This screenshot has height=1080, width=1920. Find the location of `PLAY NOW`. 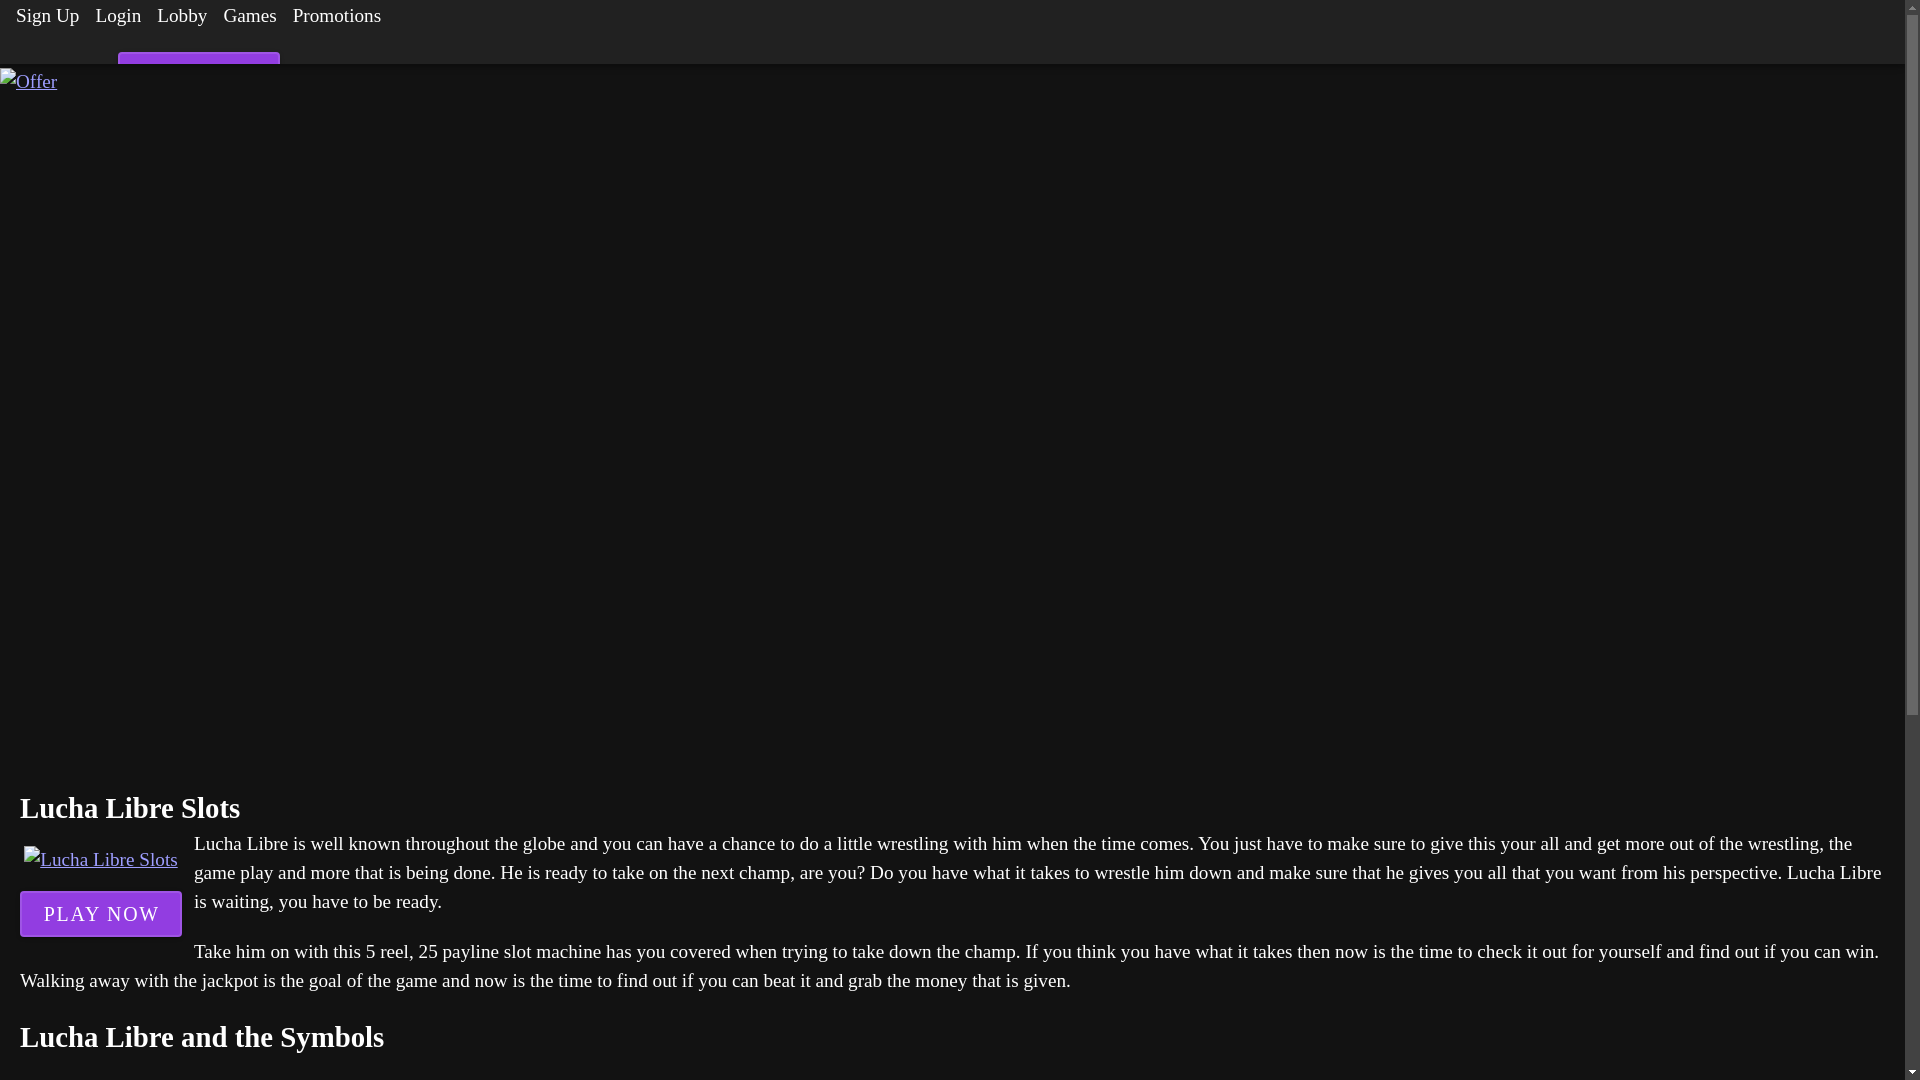

PLAY NOW is located at coordinates (100, 914).